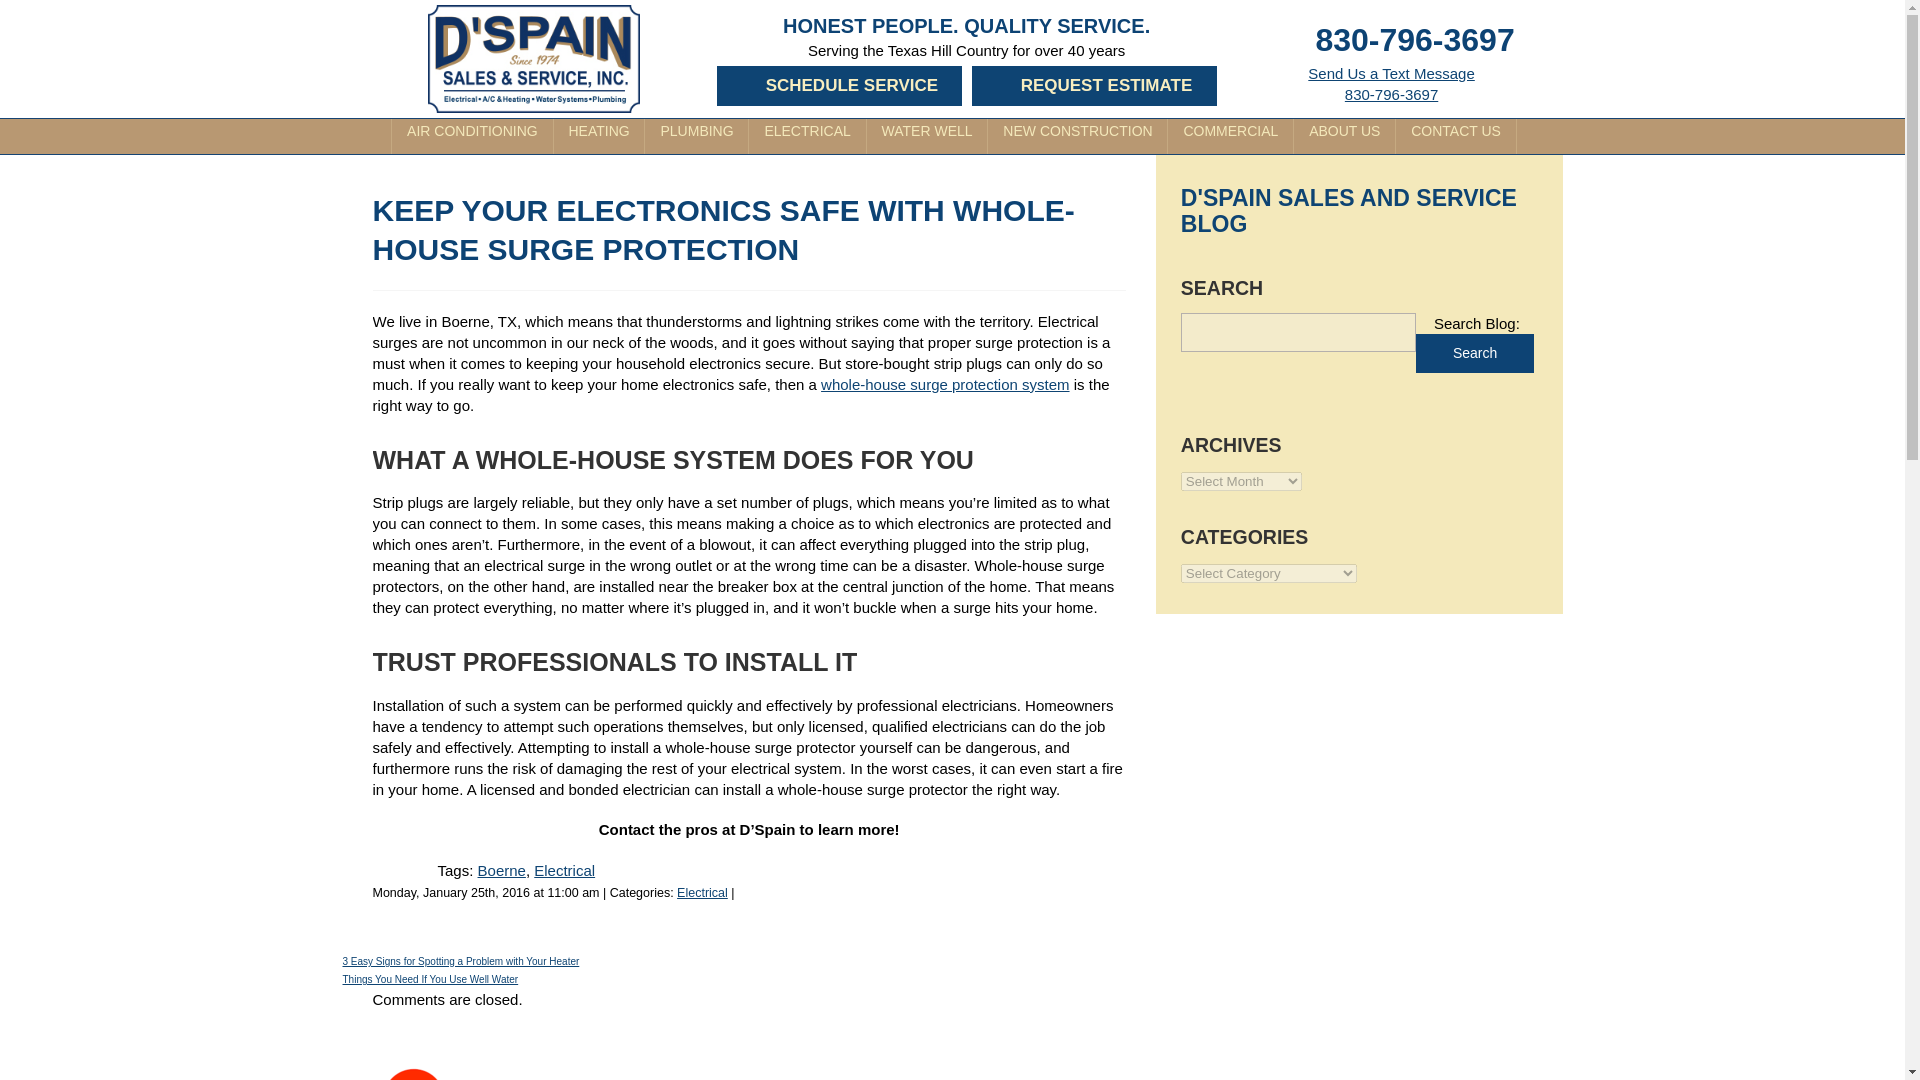 The width and height of the screenshot is (1920, 1080). Describe the element at coordinates (1094, 85) in the screenshot. I see `REQUEST ESTIMATE` at that location.